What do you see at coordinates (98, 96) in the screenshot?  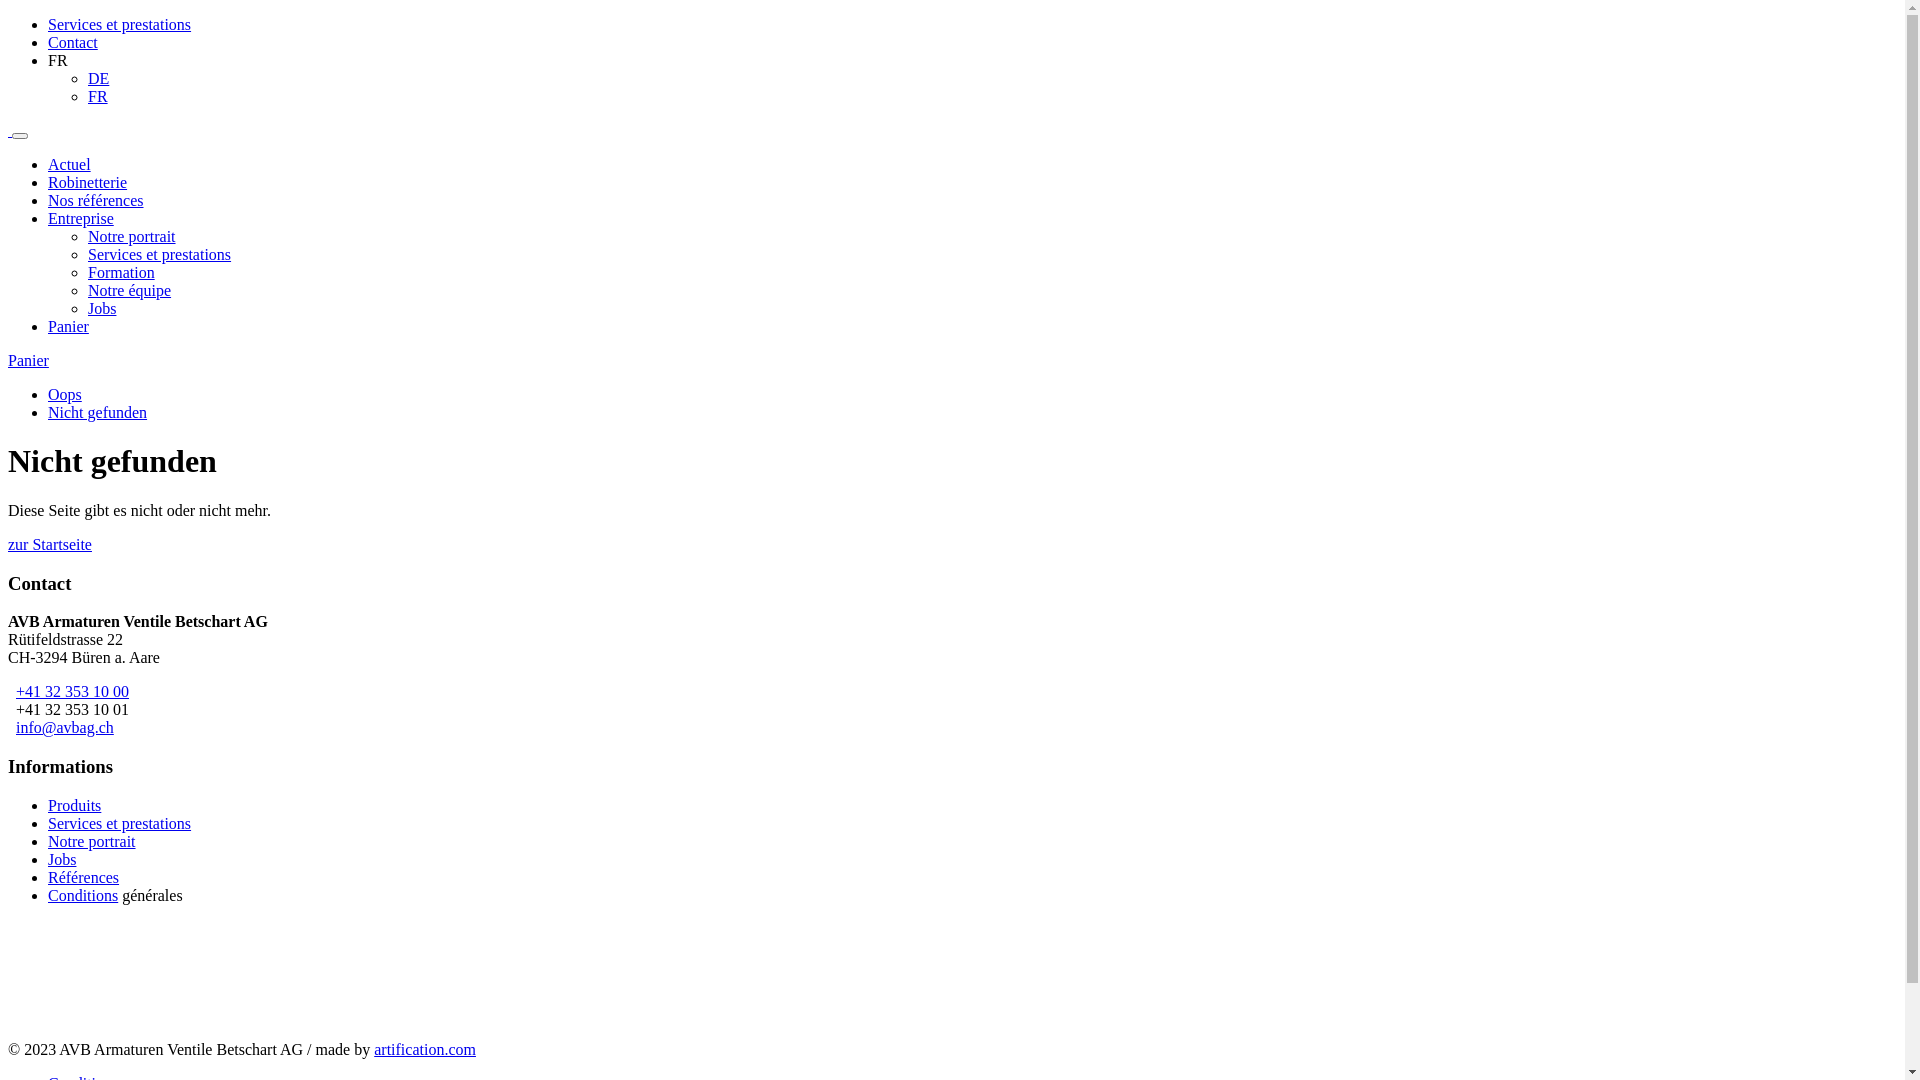 I see `FR` at bounding box center [98, 96].